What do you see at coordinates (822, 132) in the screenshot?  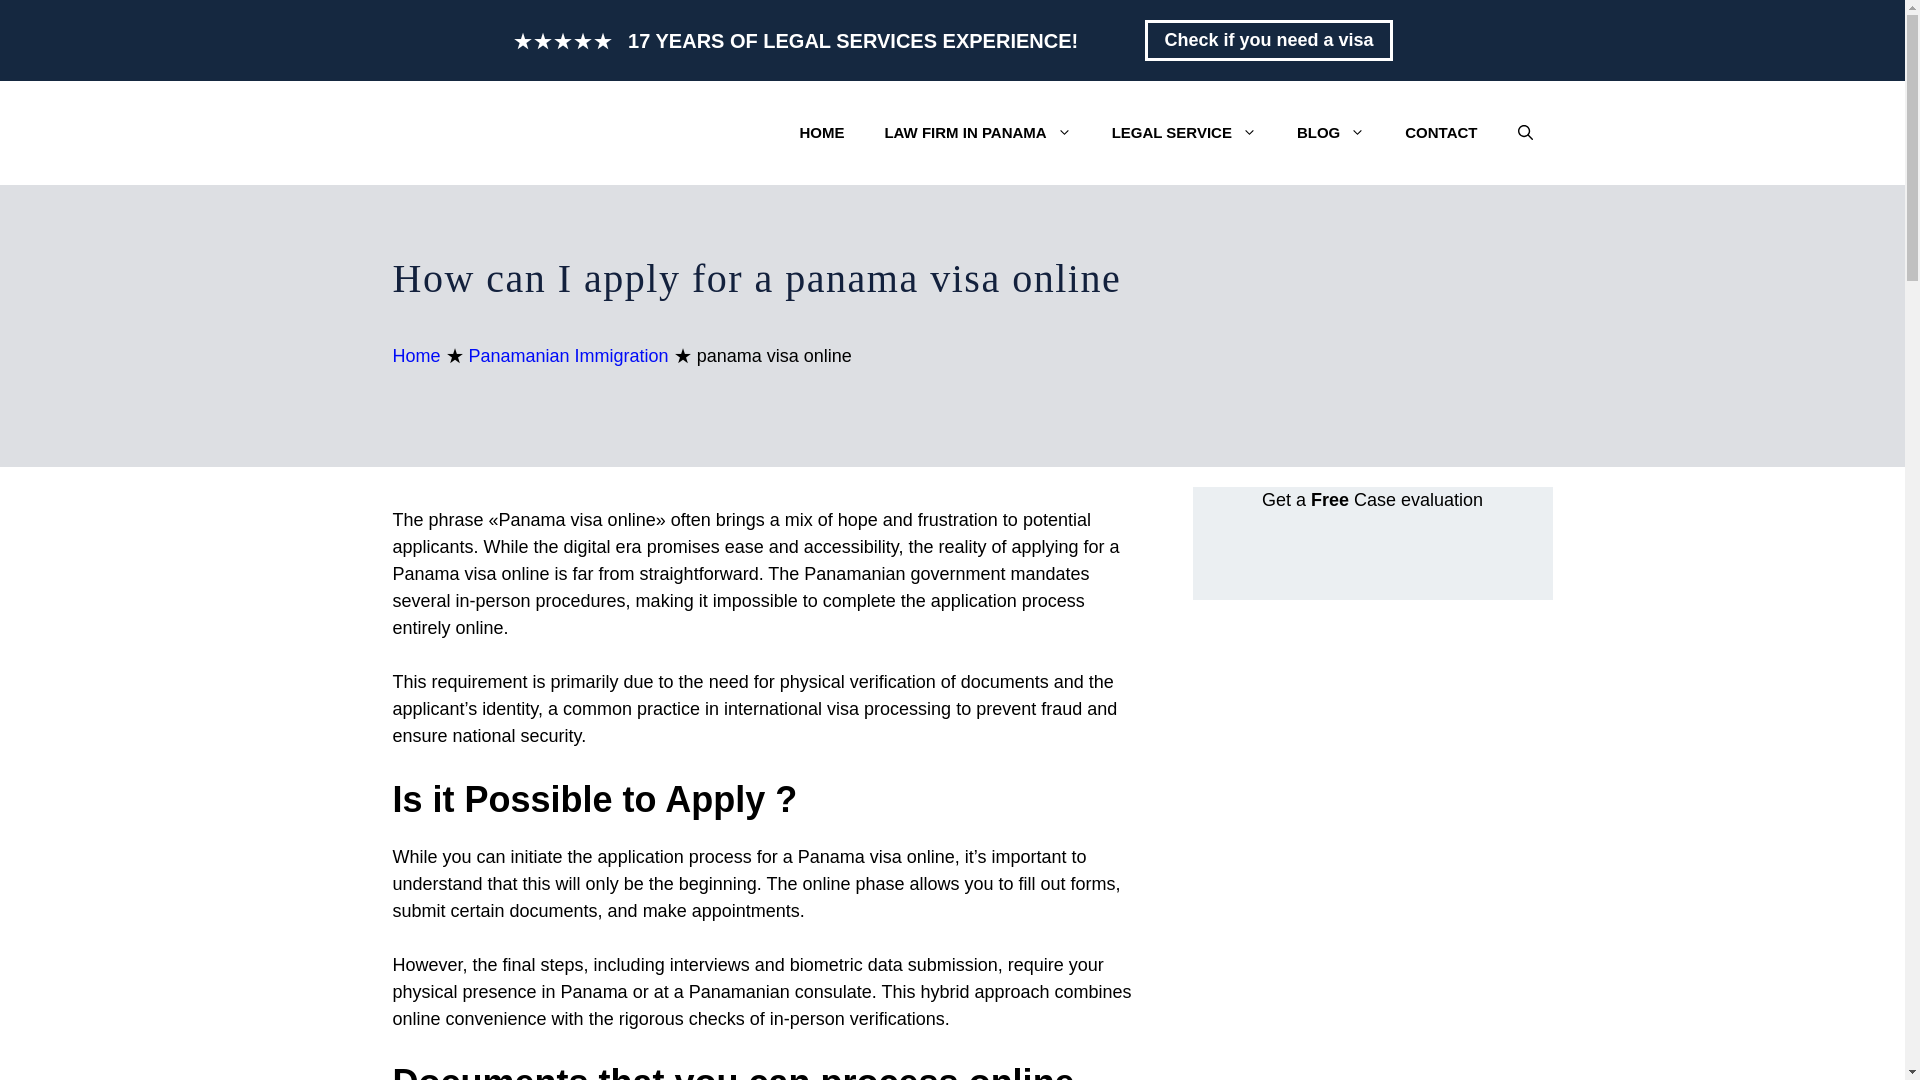 I see `HOME` at bounding box center [822, 132].